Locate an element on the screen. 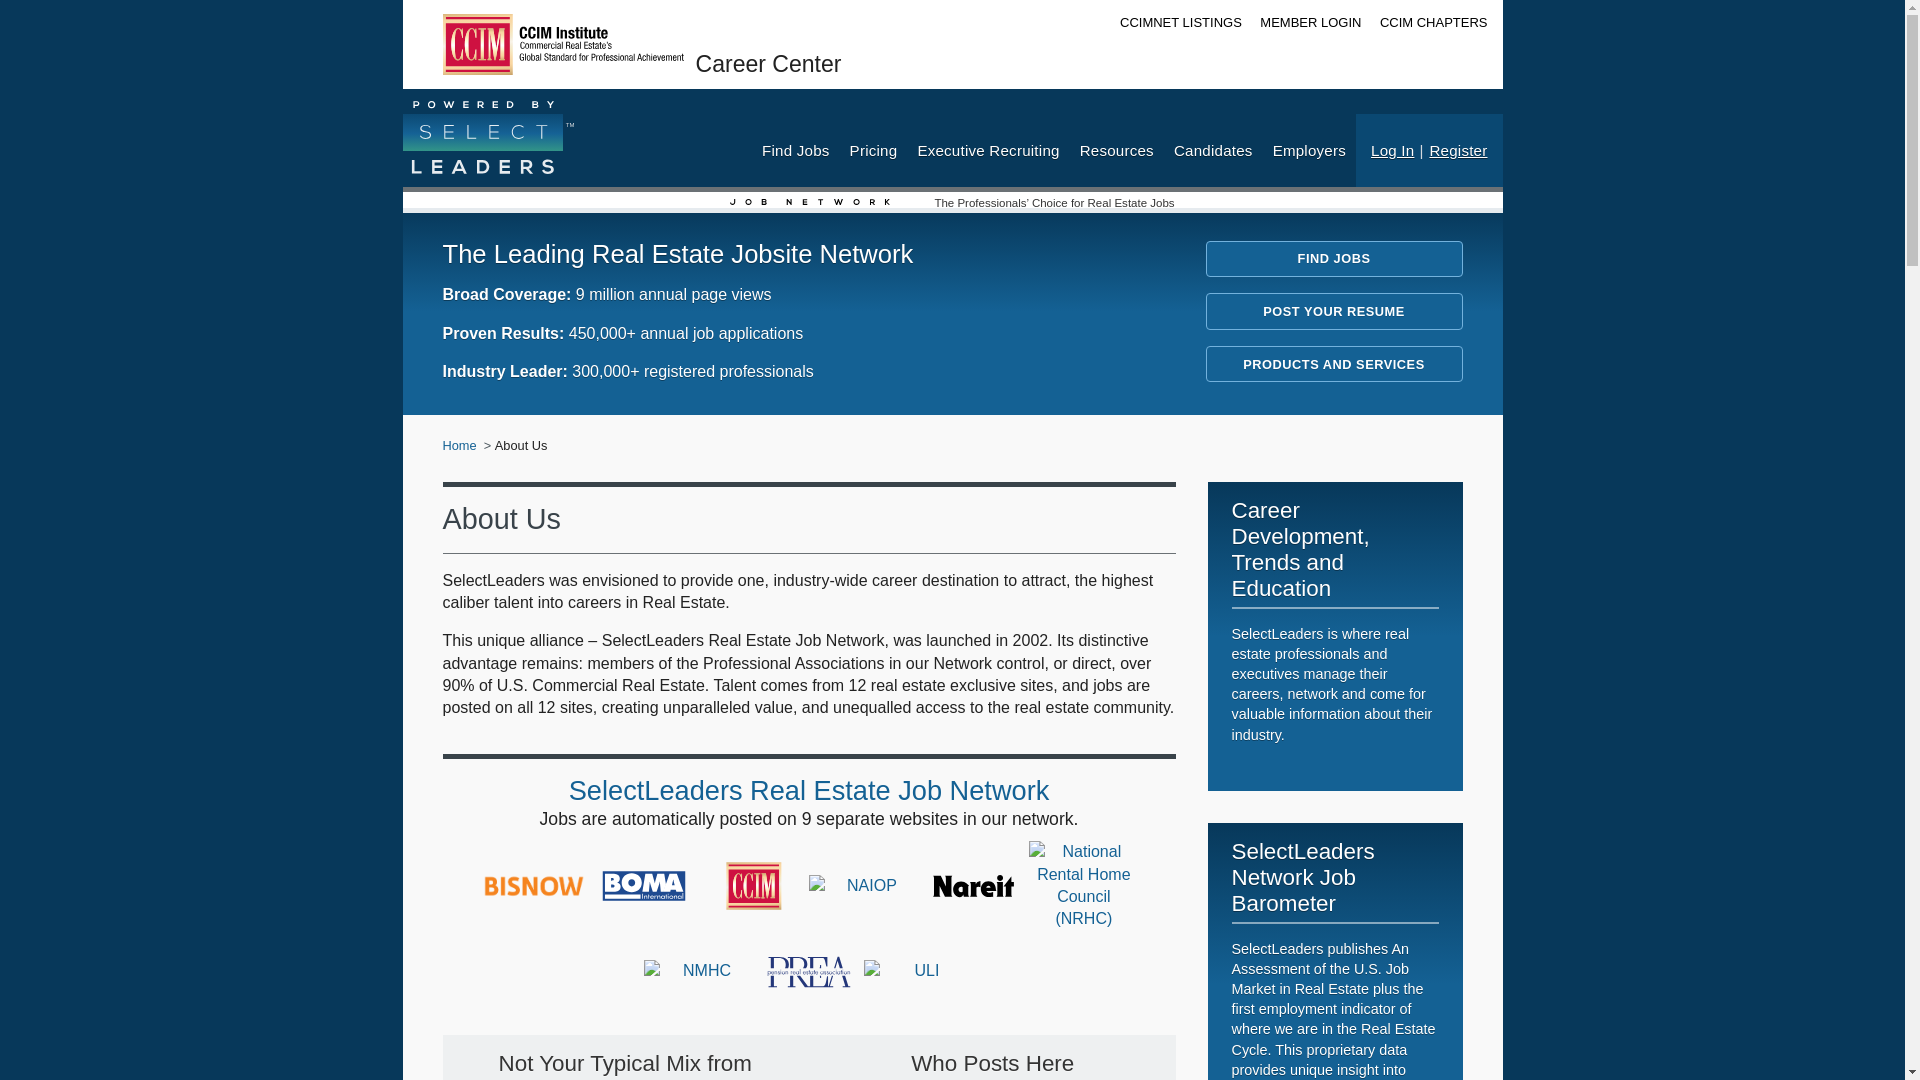 The height and width of the screenshot is (1080, 1920). SelectLeaders Real Estate Job Network is located at coordinates (809, 790).